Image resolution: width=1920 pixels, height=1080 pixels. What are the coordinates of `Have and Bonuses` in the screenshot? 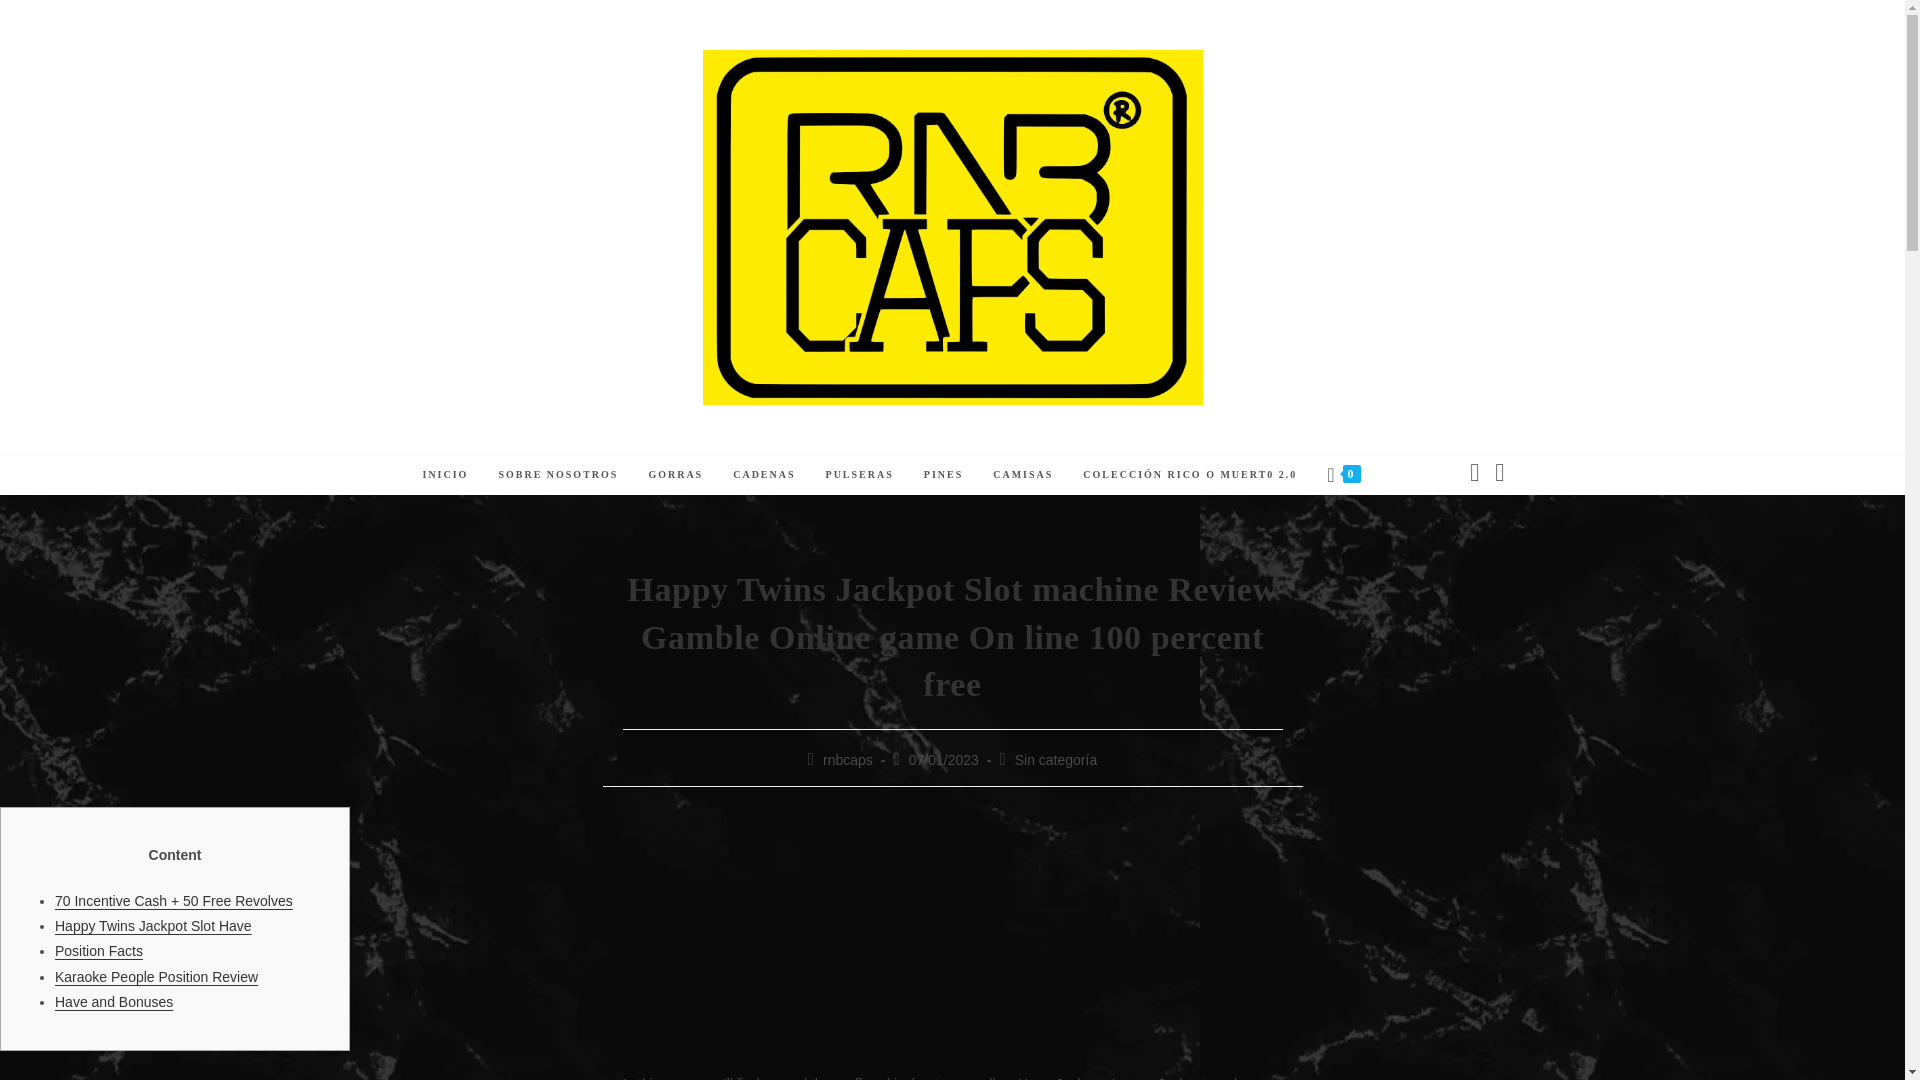 It's located at (114, 1001).